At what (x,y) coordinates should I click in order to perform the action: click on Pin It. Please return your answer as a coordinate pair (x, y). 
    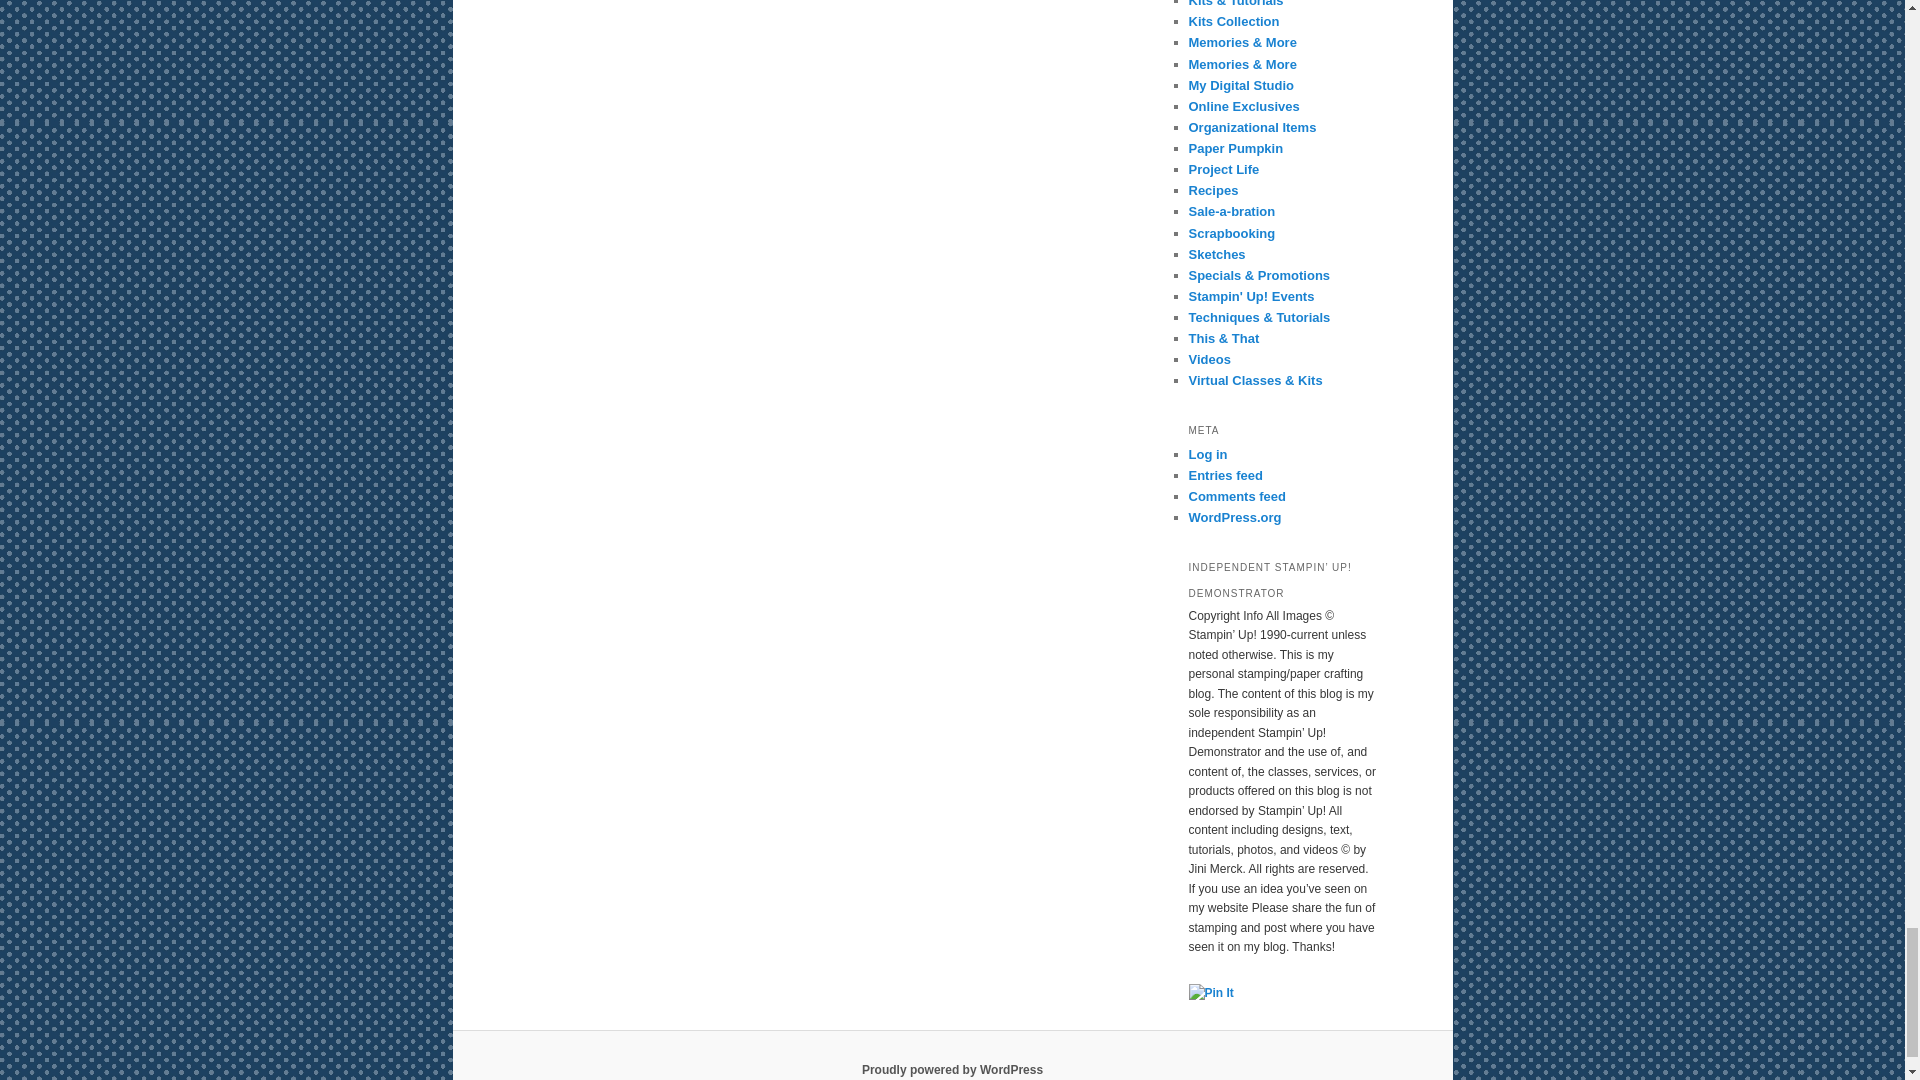
    Looking at the image, I should click on (1210, 994).